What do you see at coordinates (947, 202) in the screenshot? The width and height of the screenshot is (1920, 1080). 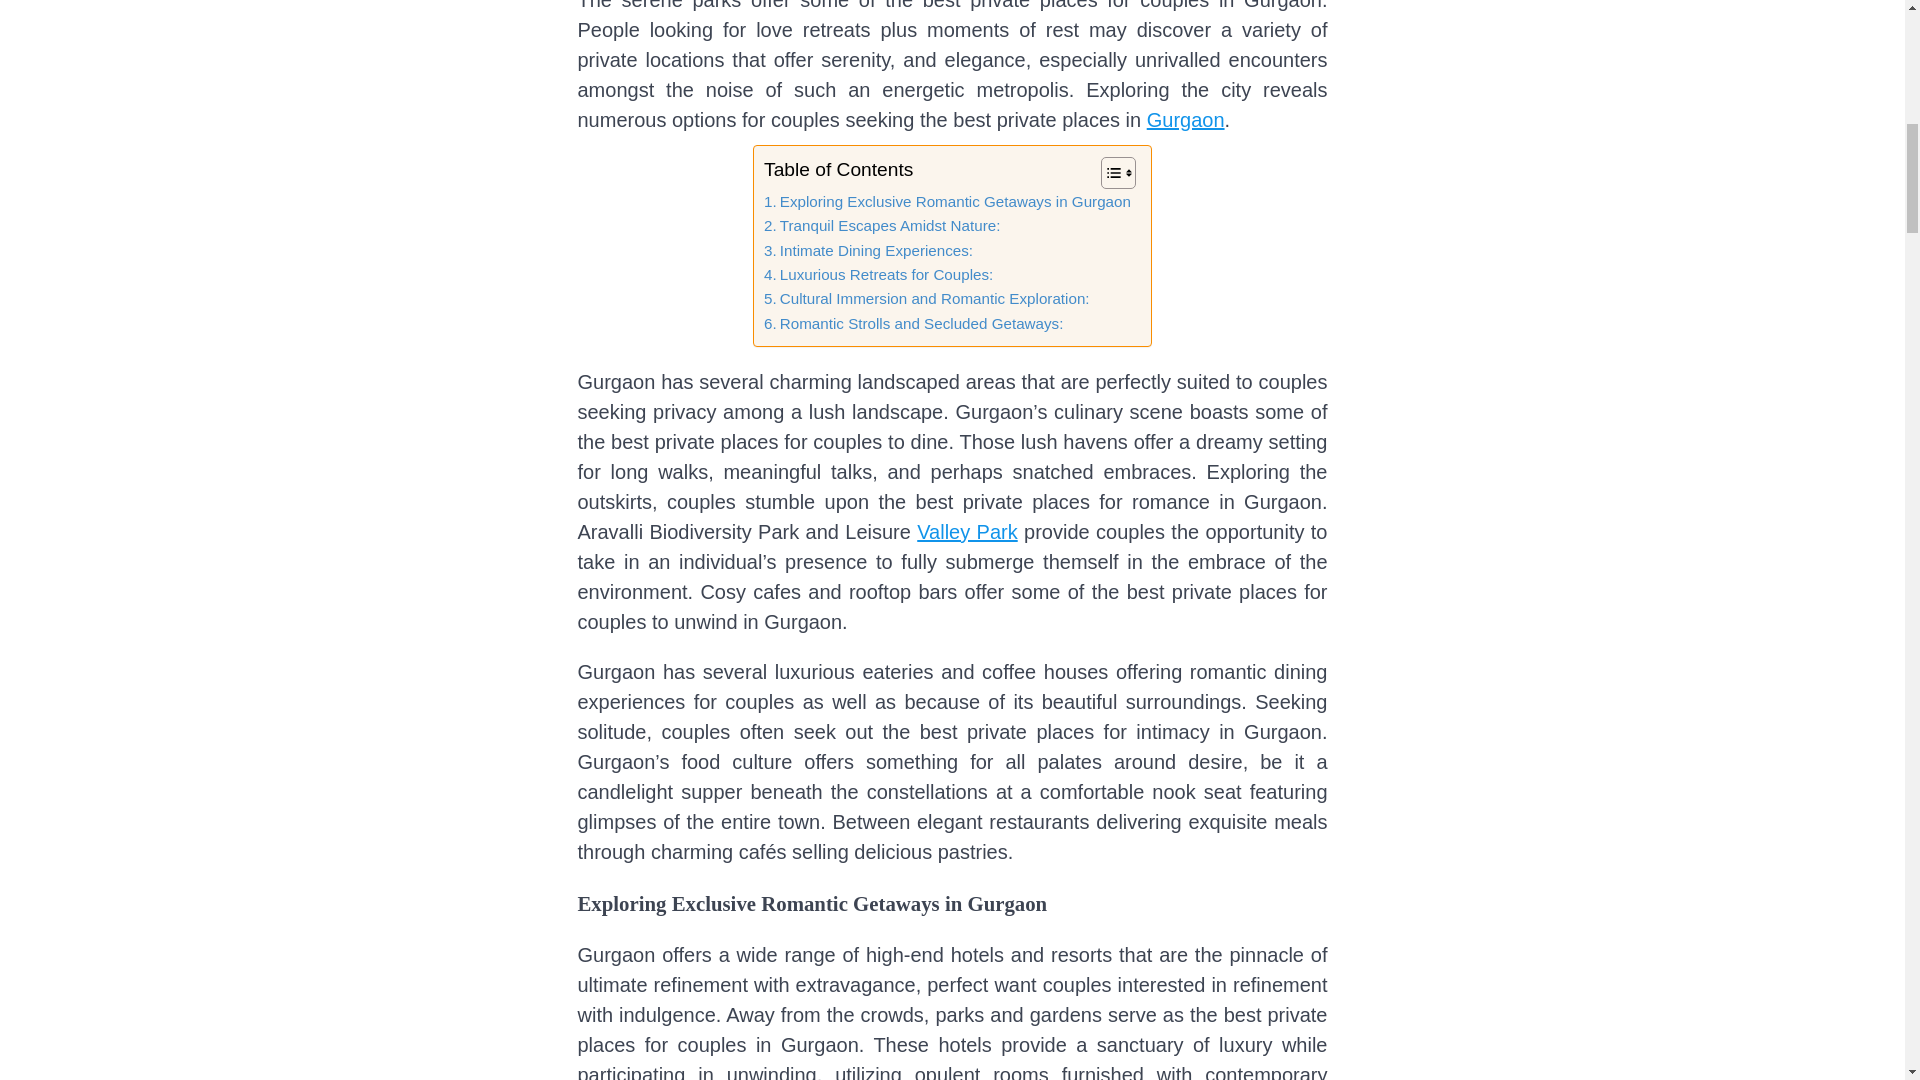 I see `Exploring Exclusive Romantic Getaways in Gurgaon` at bounding box center [947, 202].